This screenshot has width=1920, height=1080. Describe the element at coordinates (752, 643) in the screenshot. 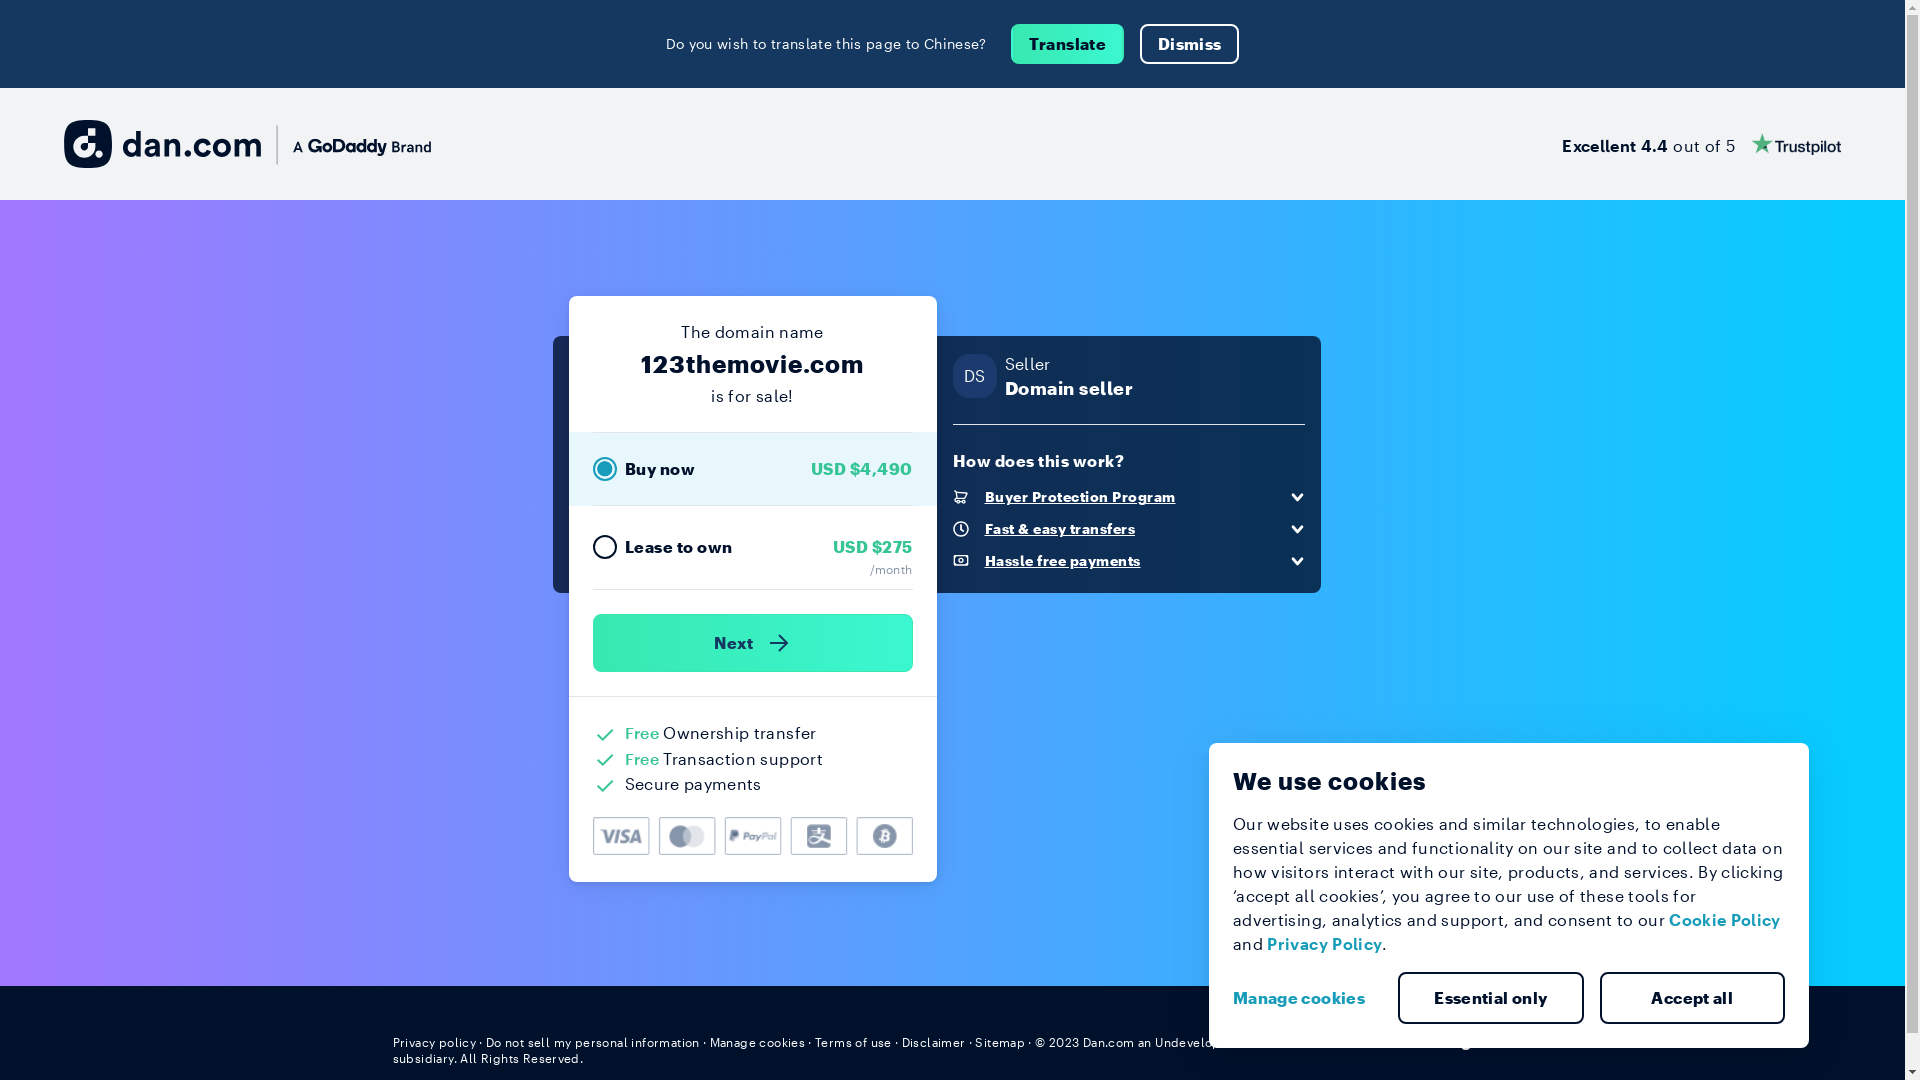

I see `Next
)` at that location.